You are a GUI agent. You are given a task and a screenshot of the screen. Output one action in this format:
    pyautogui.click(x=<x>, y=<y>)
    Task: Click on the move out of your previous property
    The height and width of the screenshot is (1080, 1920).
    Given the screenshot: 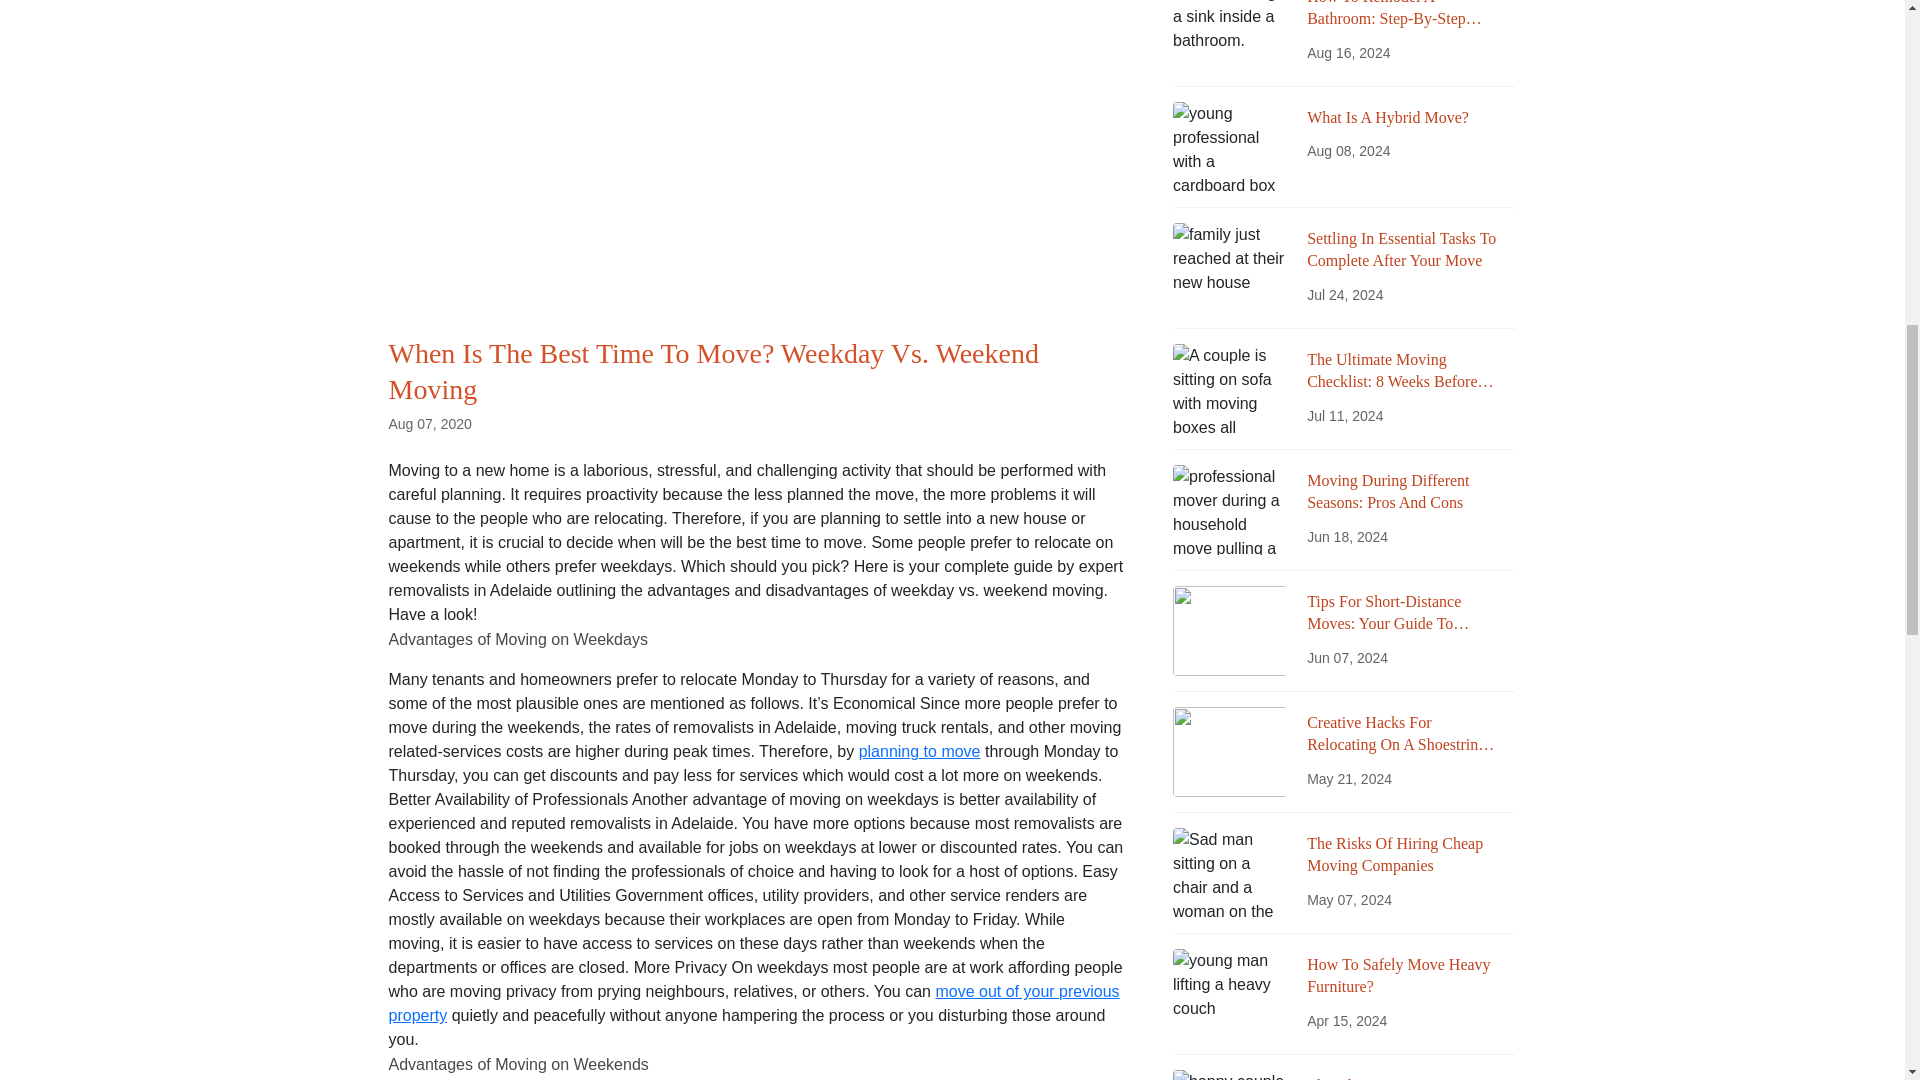 What is the action you would take?
    pyautogui.click(x=753, y=1002)
    